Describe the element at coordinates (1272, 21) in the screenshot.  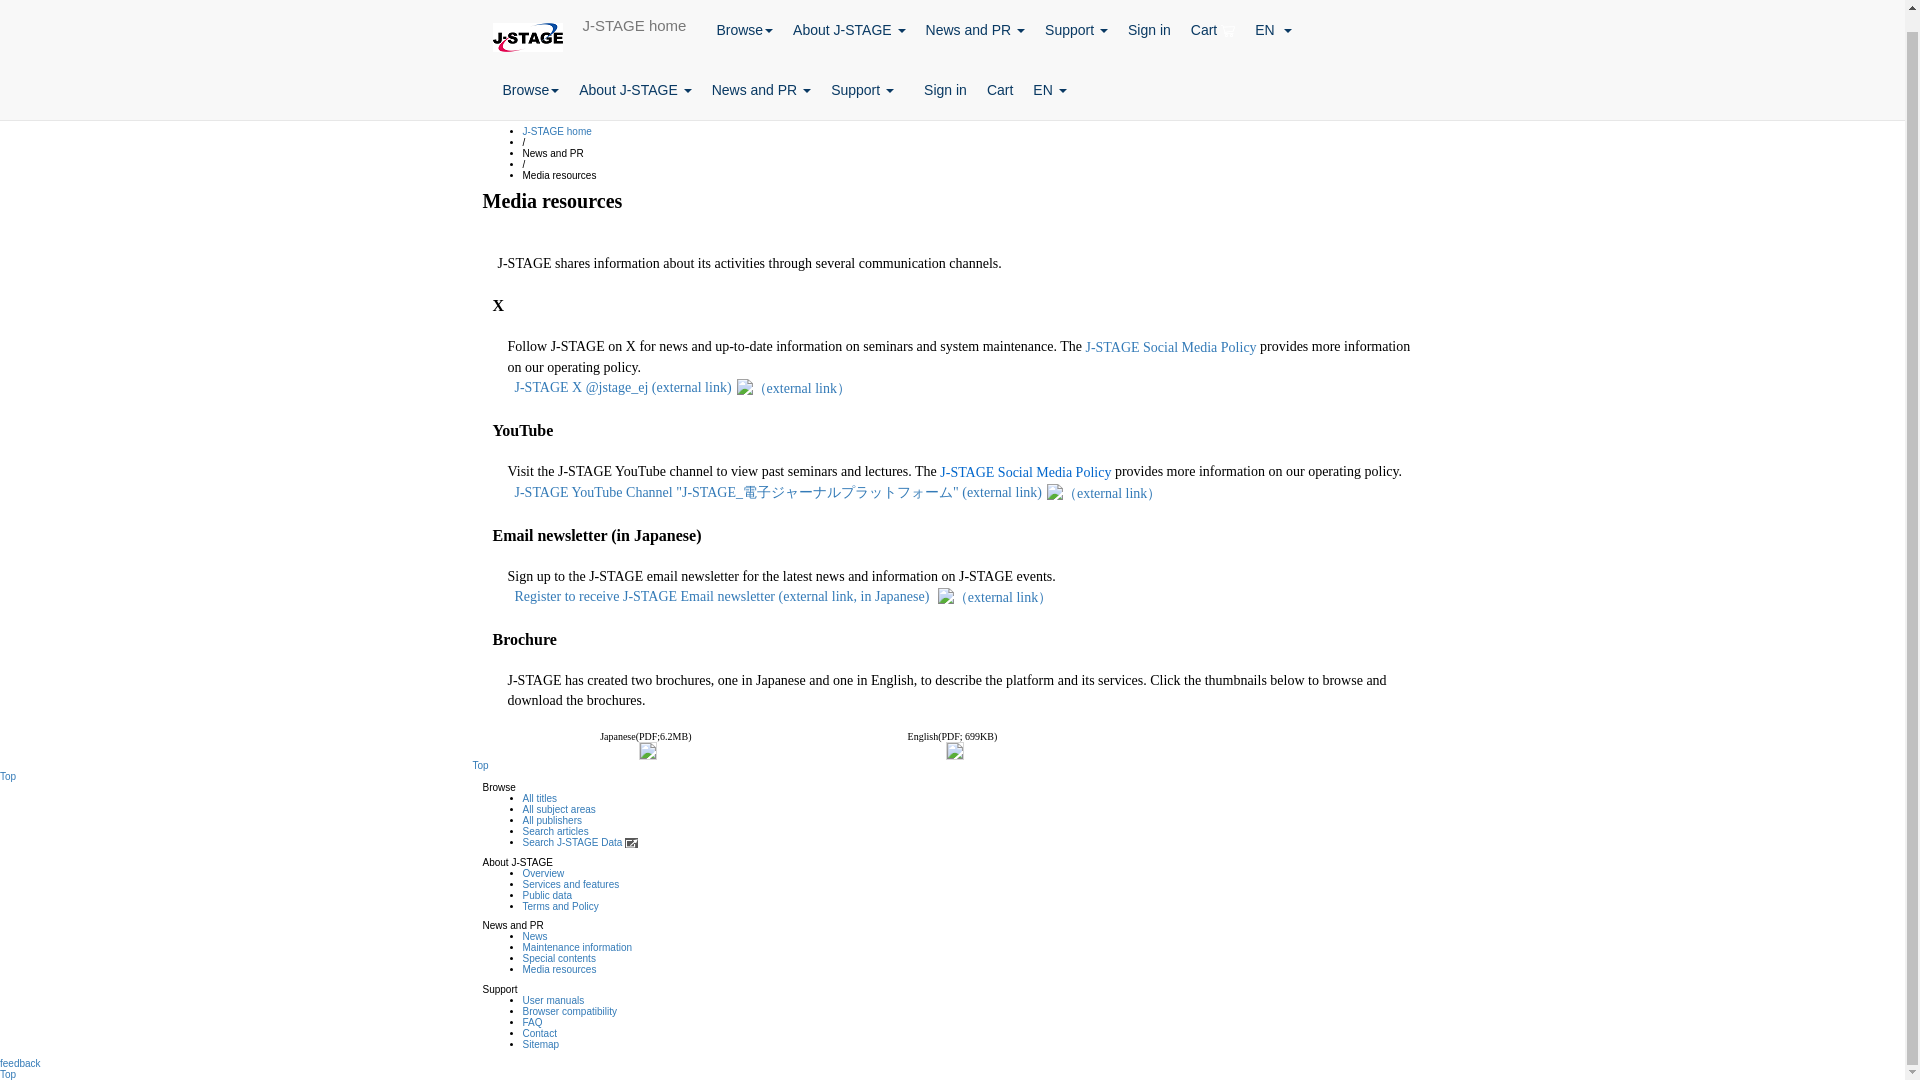
I see `EN` at that location.